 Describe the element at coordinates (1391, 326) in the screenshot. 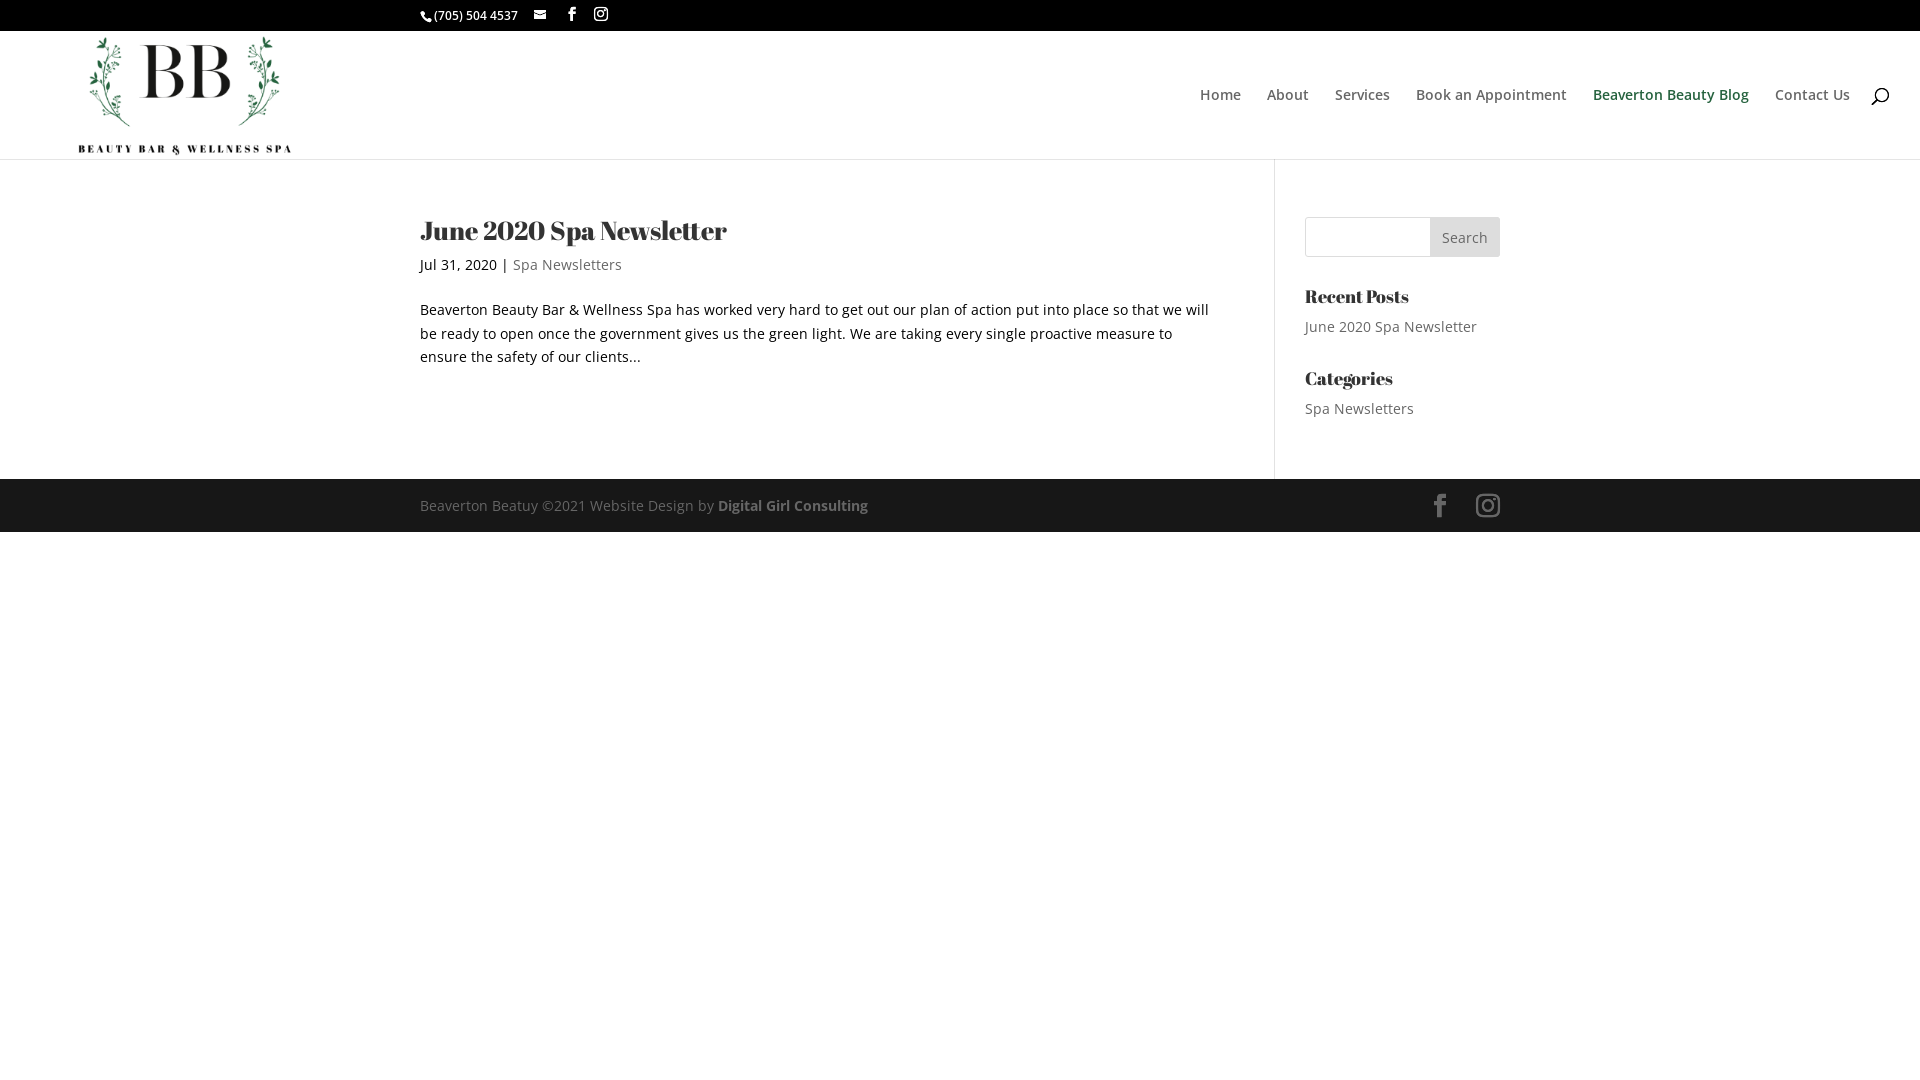

I see `June 2020 Spa Newsletter` at that location.